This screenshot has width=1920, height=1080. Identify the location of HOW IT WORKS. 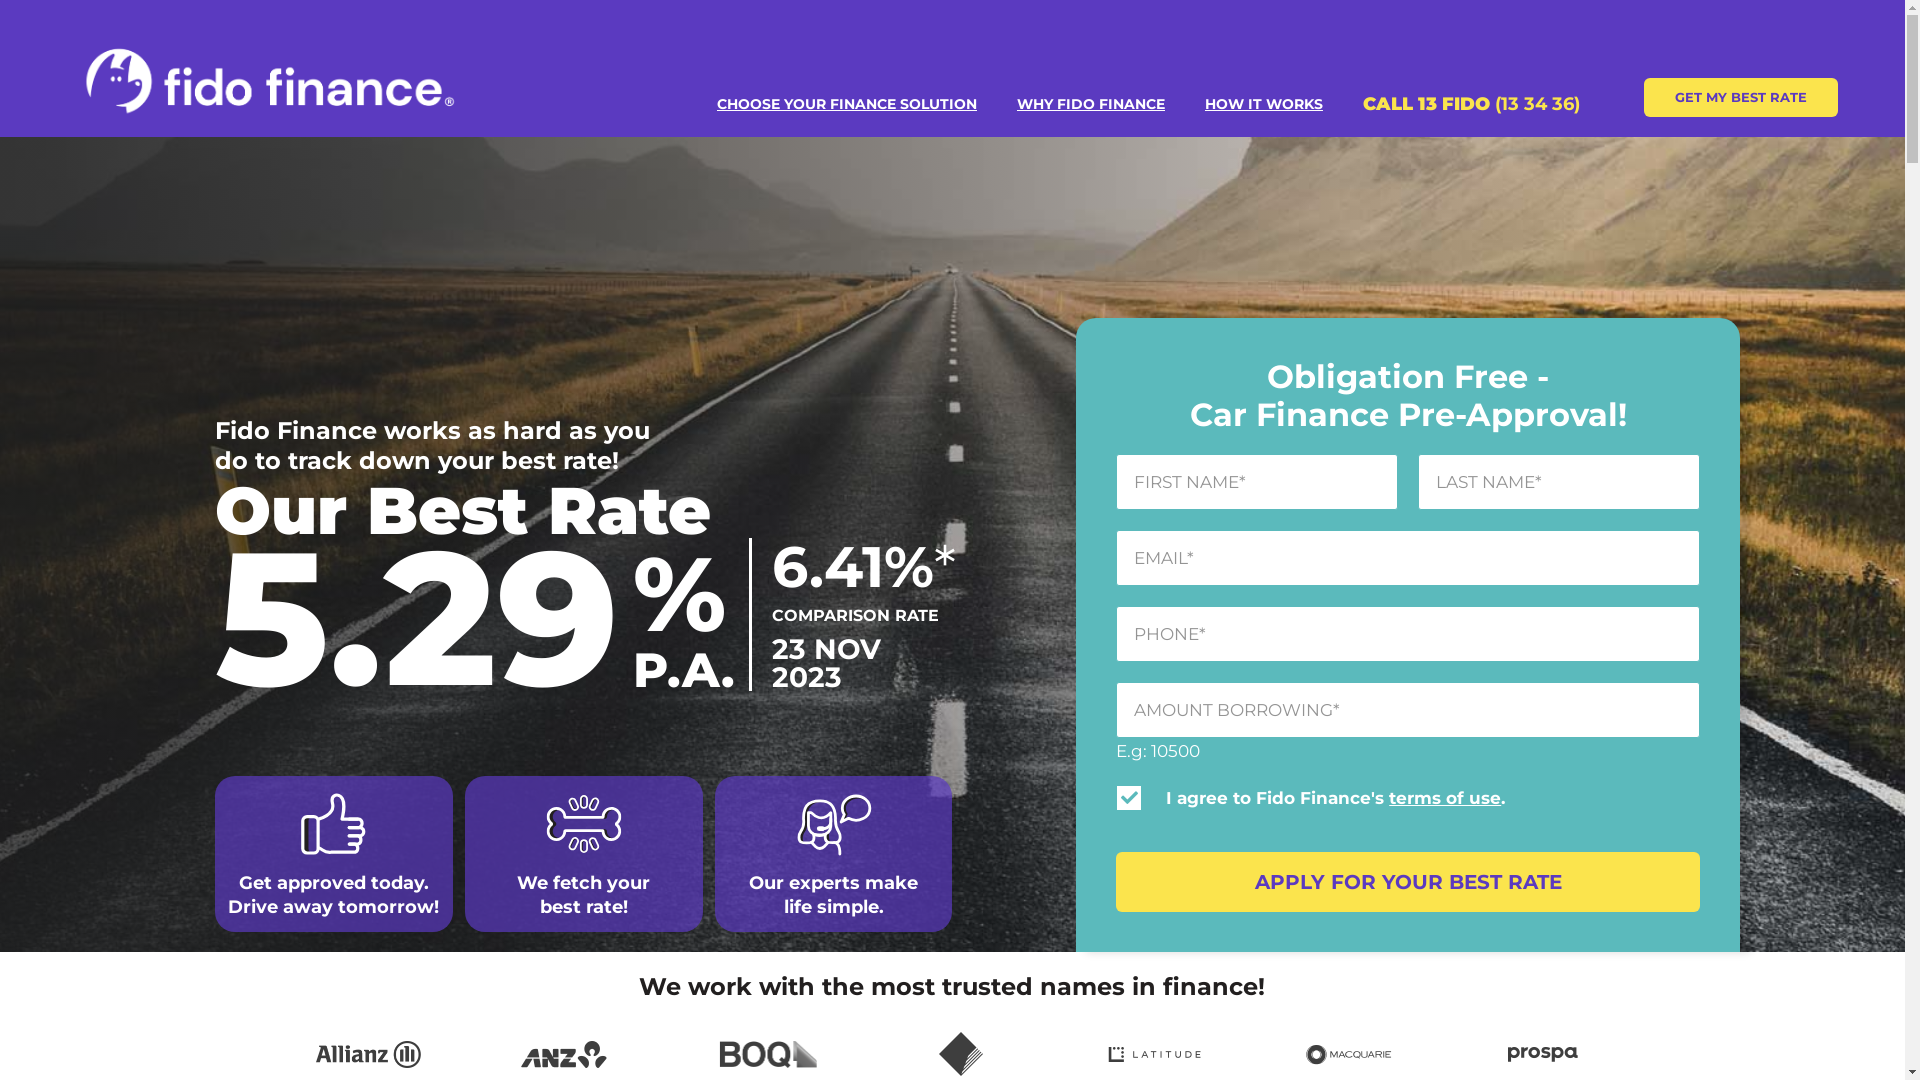
(1264, 104).